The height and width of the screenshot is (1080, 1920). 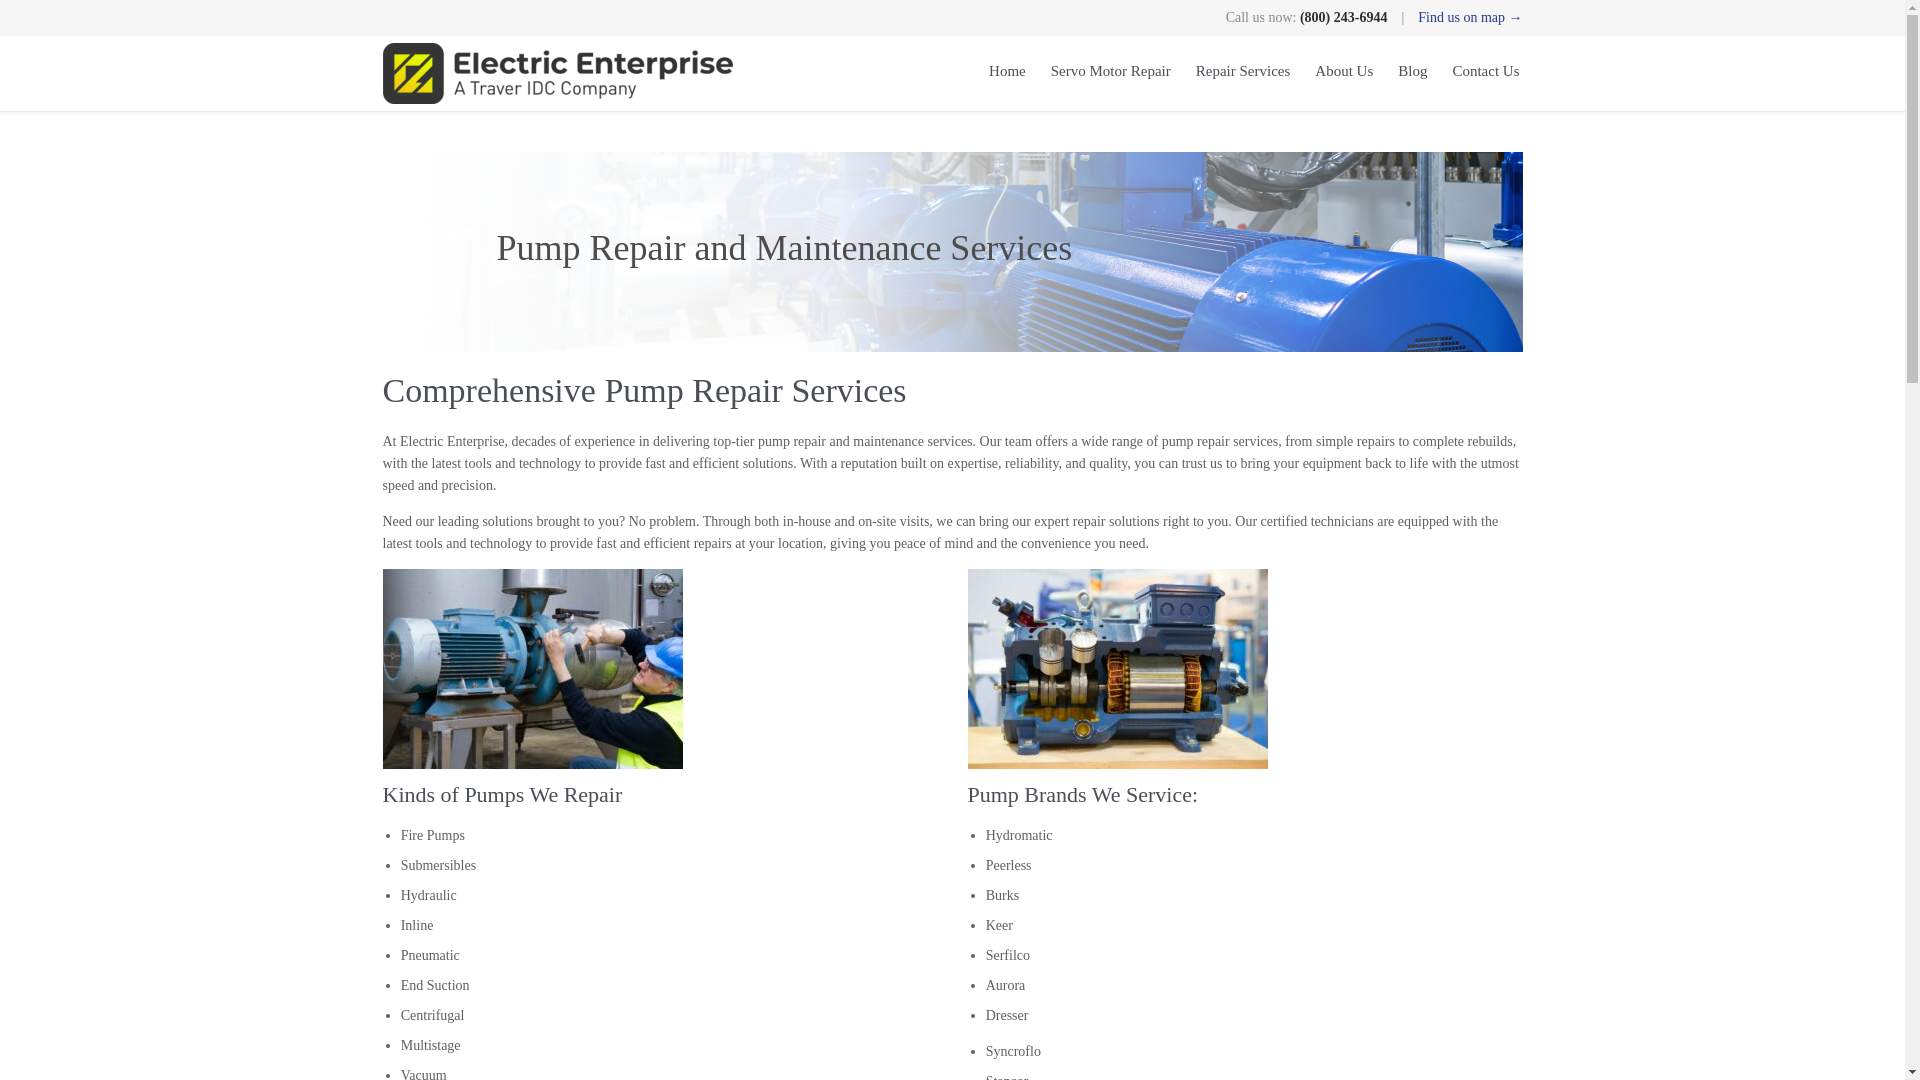 What do you see at coordinates (1110, 73) in the screenshot?
I see `Servo Motor Repair` at bounding box center [1110, 73].